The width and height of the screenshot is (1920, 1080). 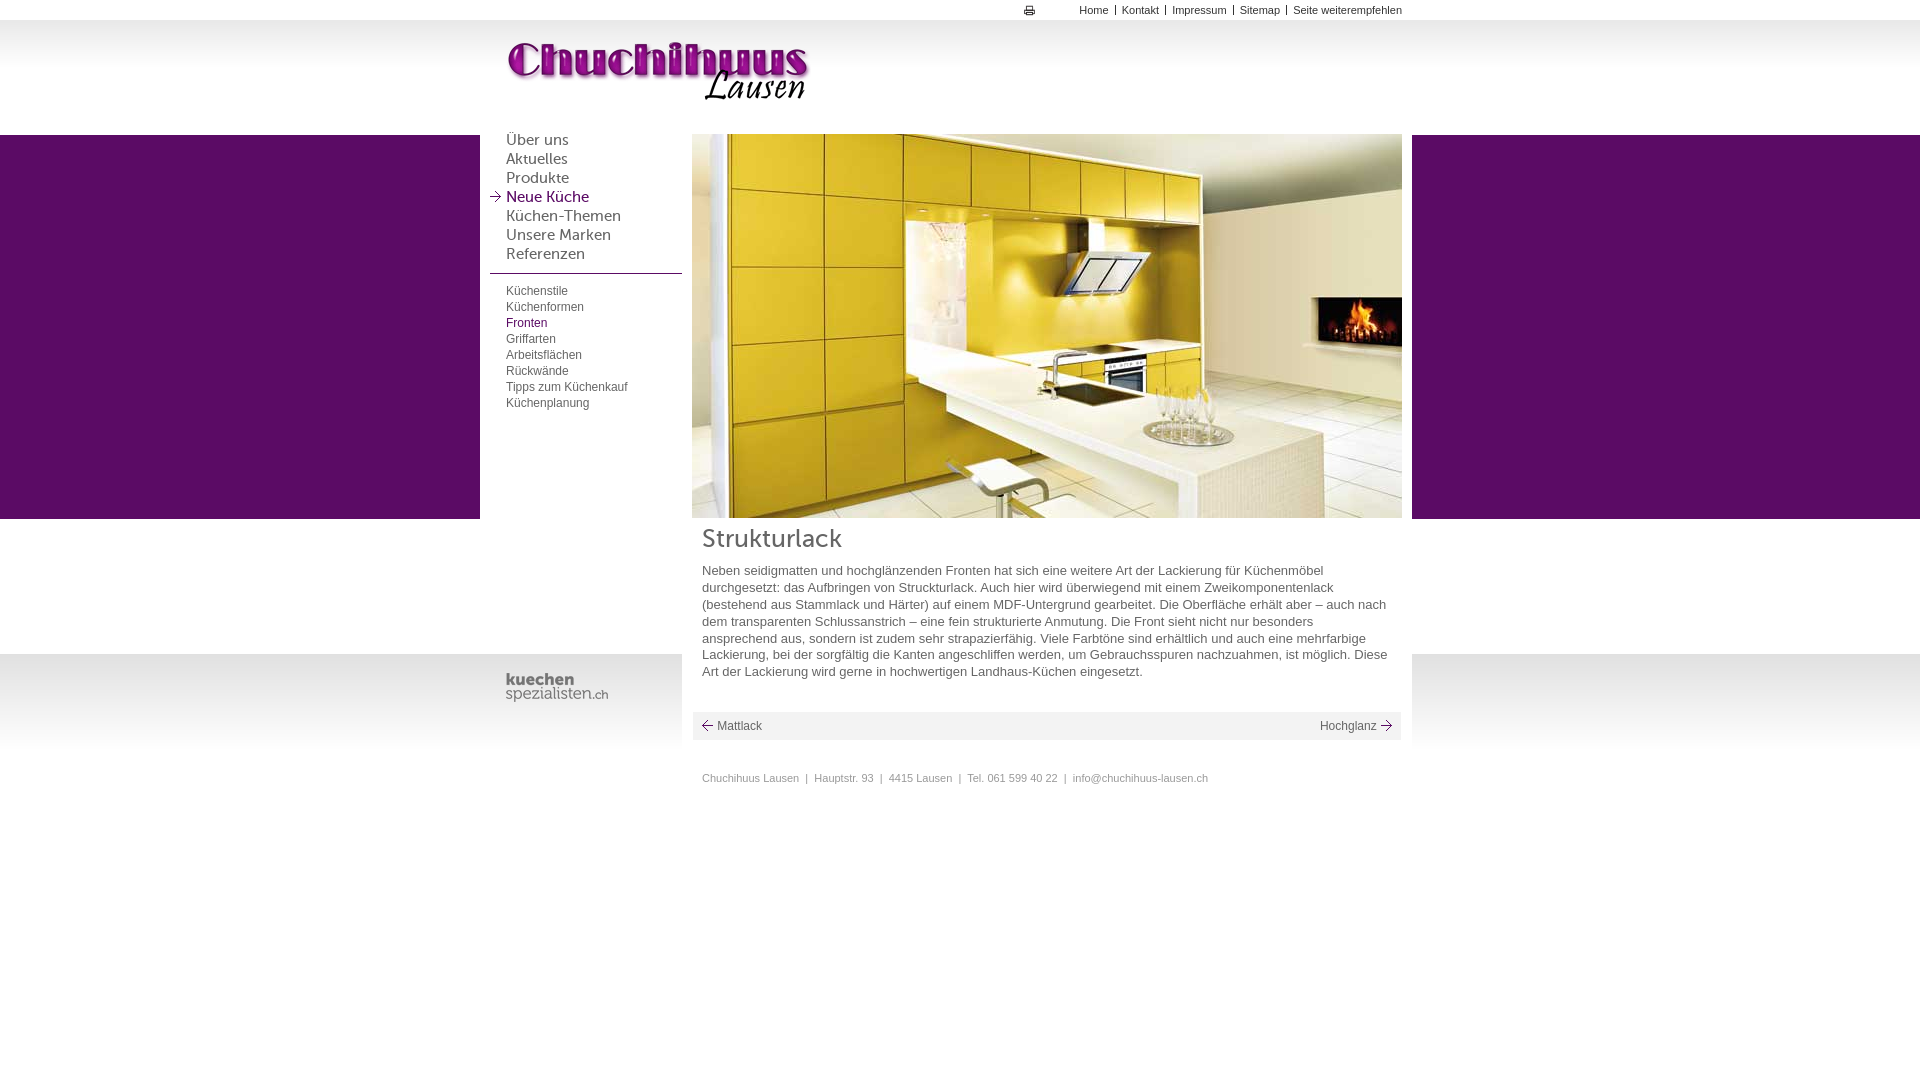 I want to click on Hochglanz, so click(x=1356, y=726).